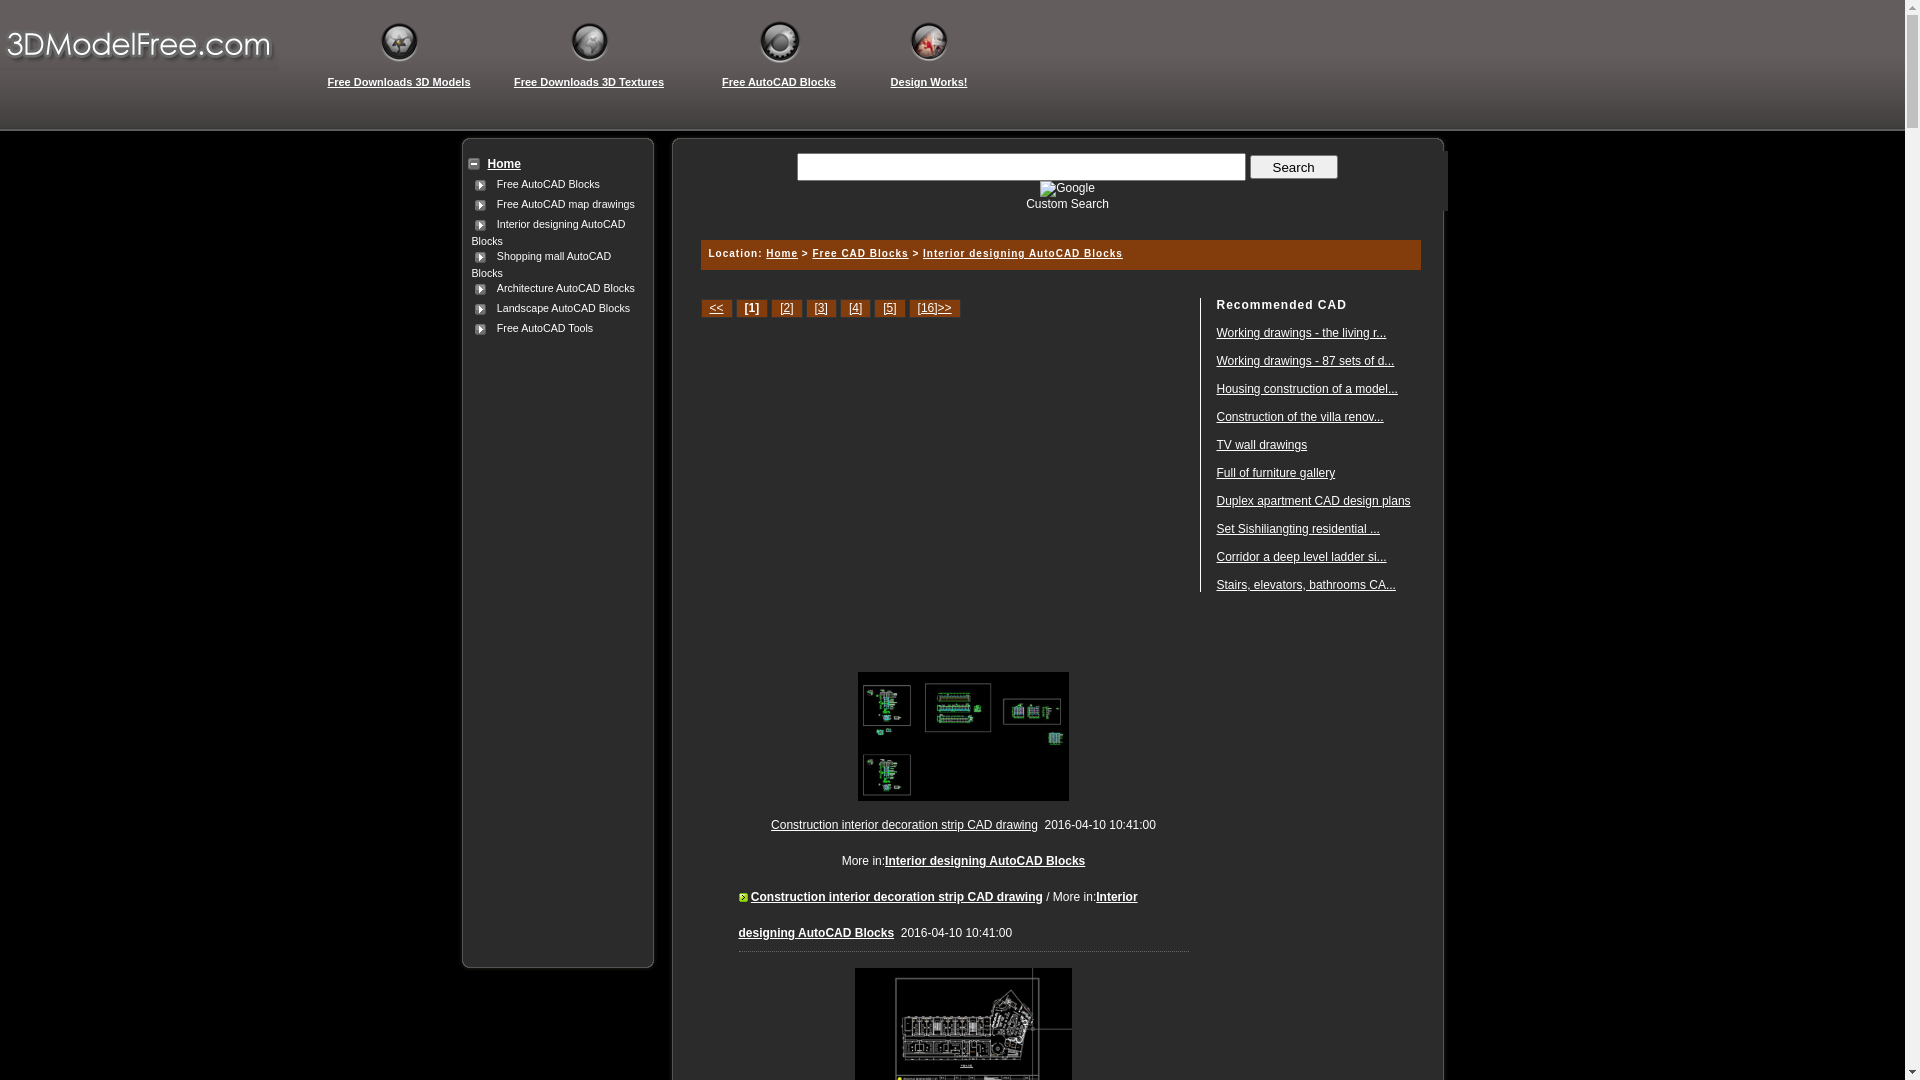  Describe the element at coordinates (716, 308) in the screenshot. I see `<<` at that location.